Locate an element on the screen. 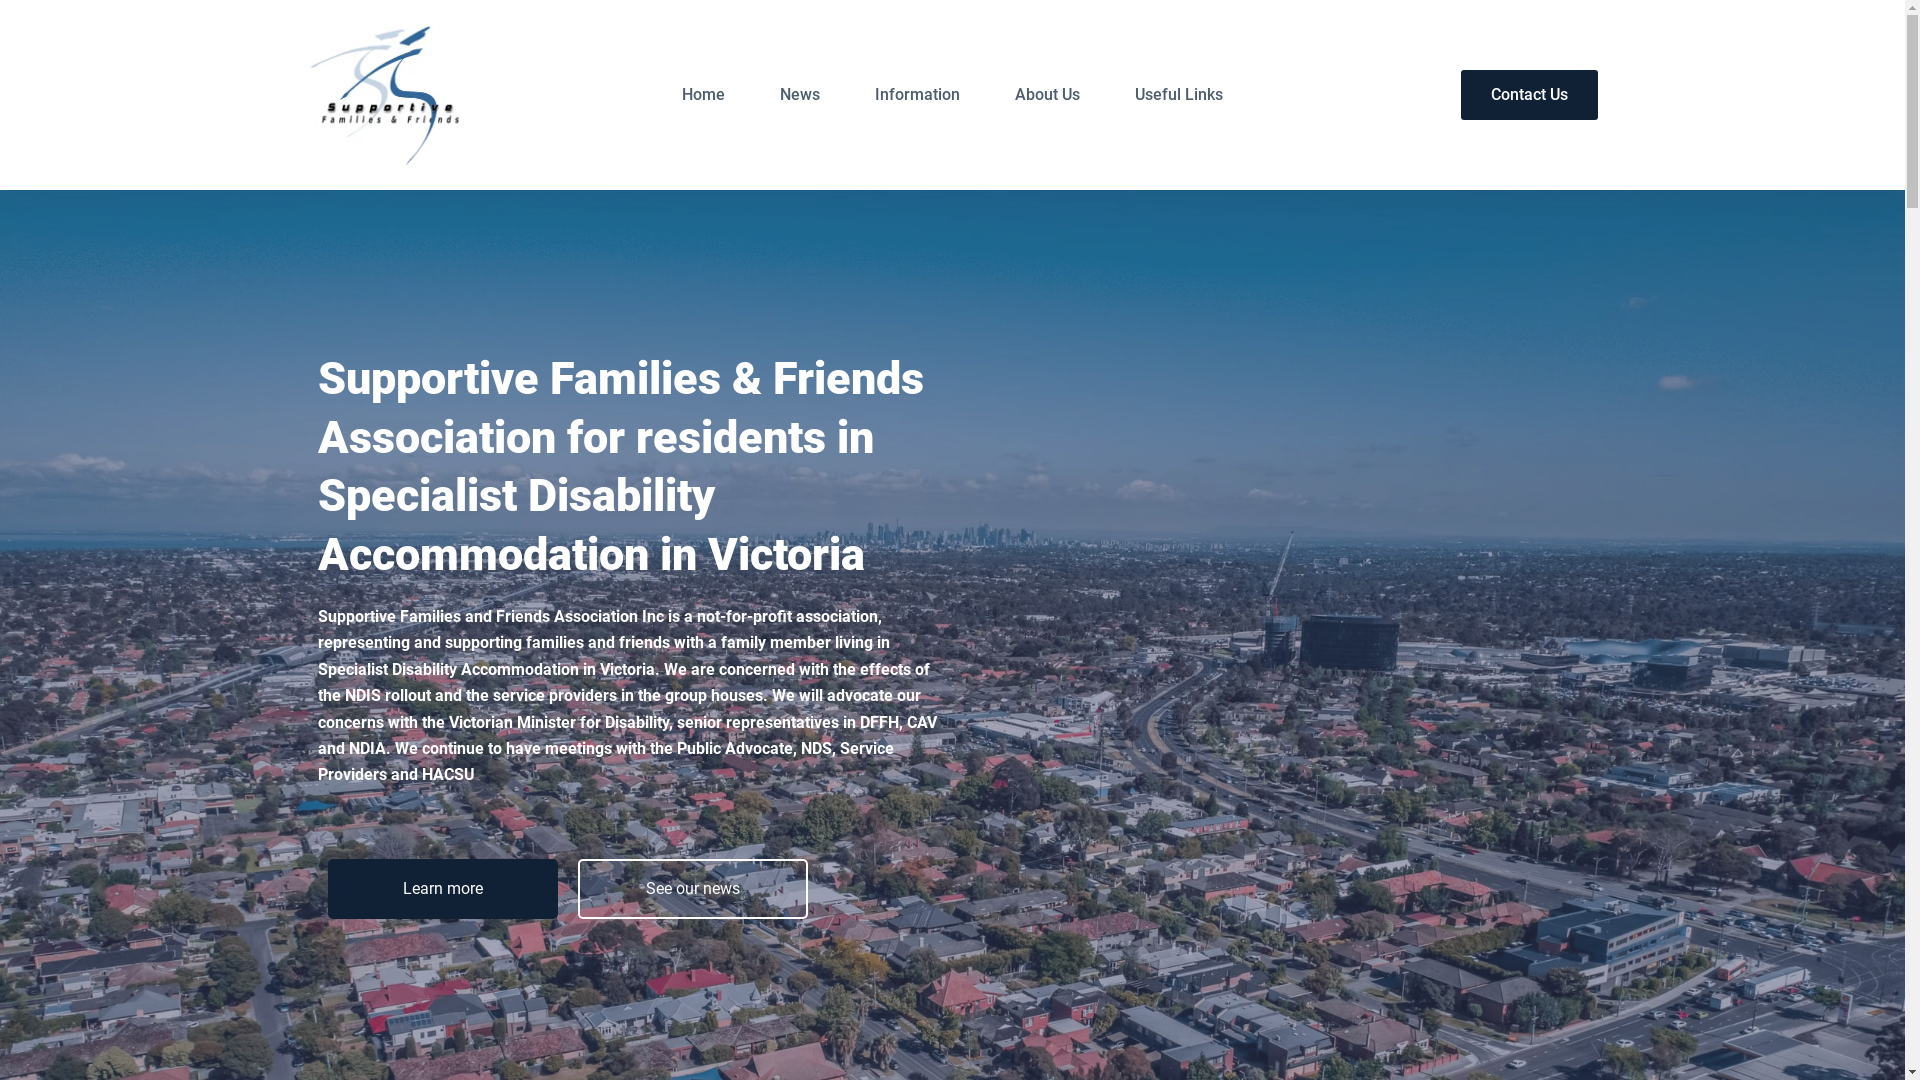 Image resolution: width=1920 pixels, height=1080 pixels. Skip to content is located at coordinates (20, 10).